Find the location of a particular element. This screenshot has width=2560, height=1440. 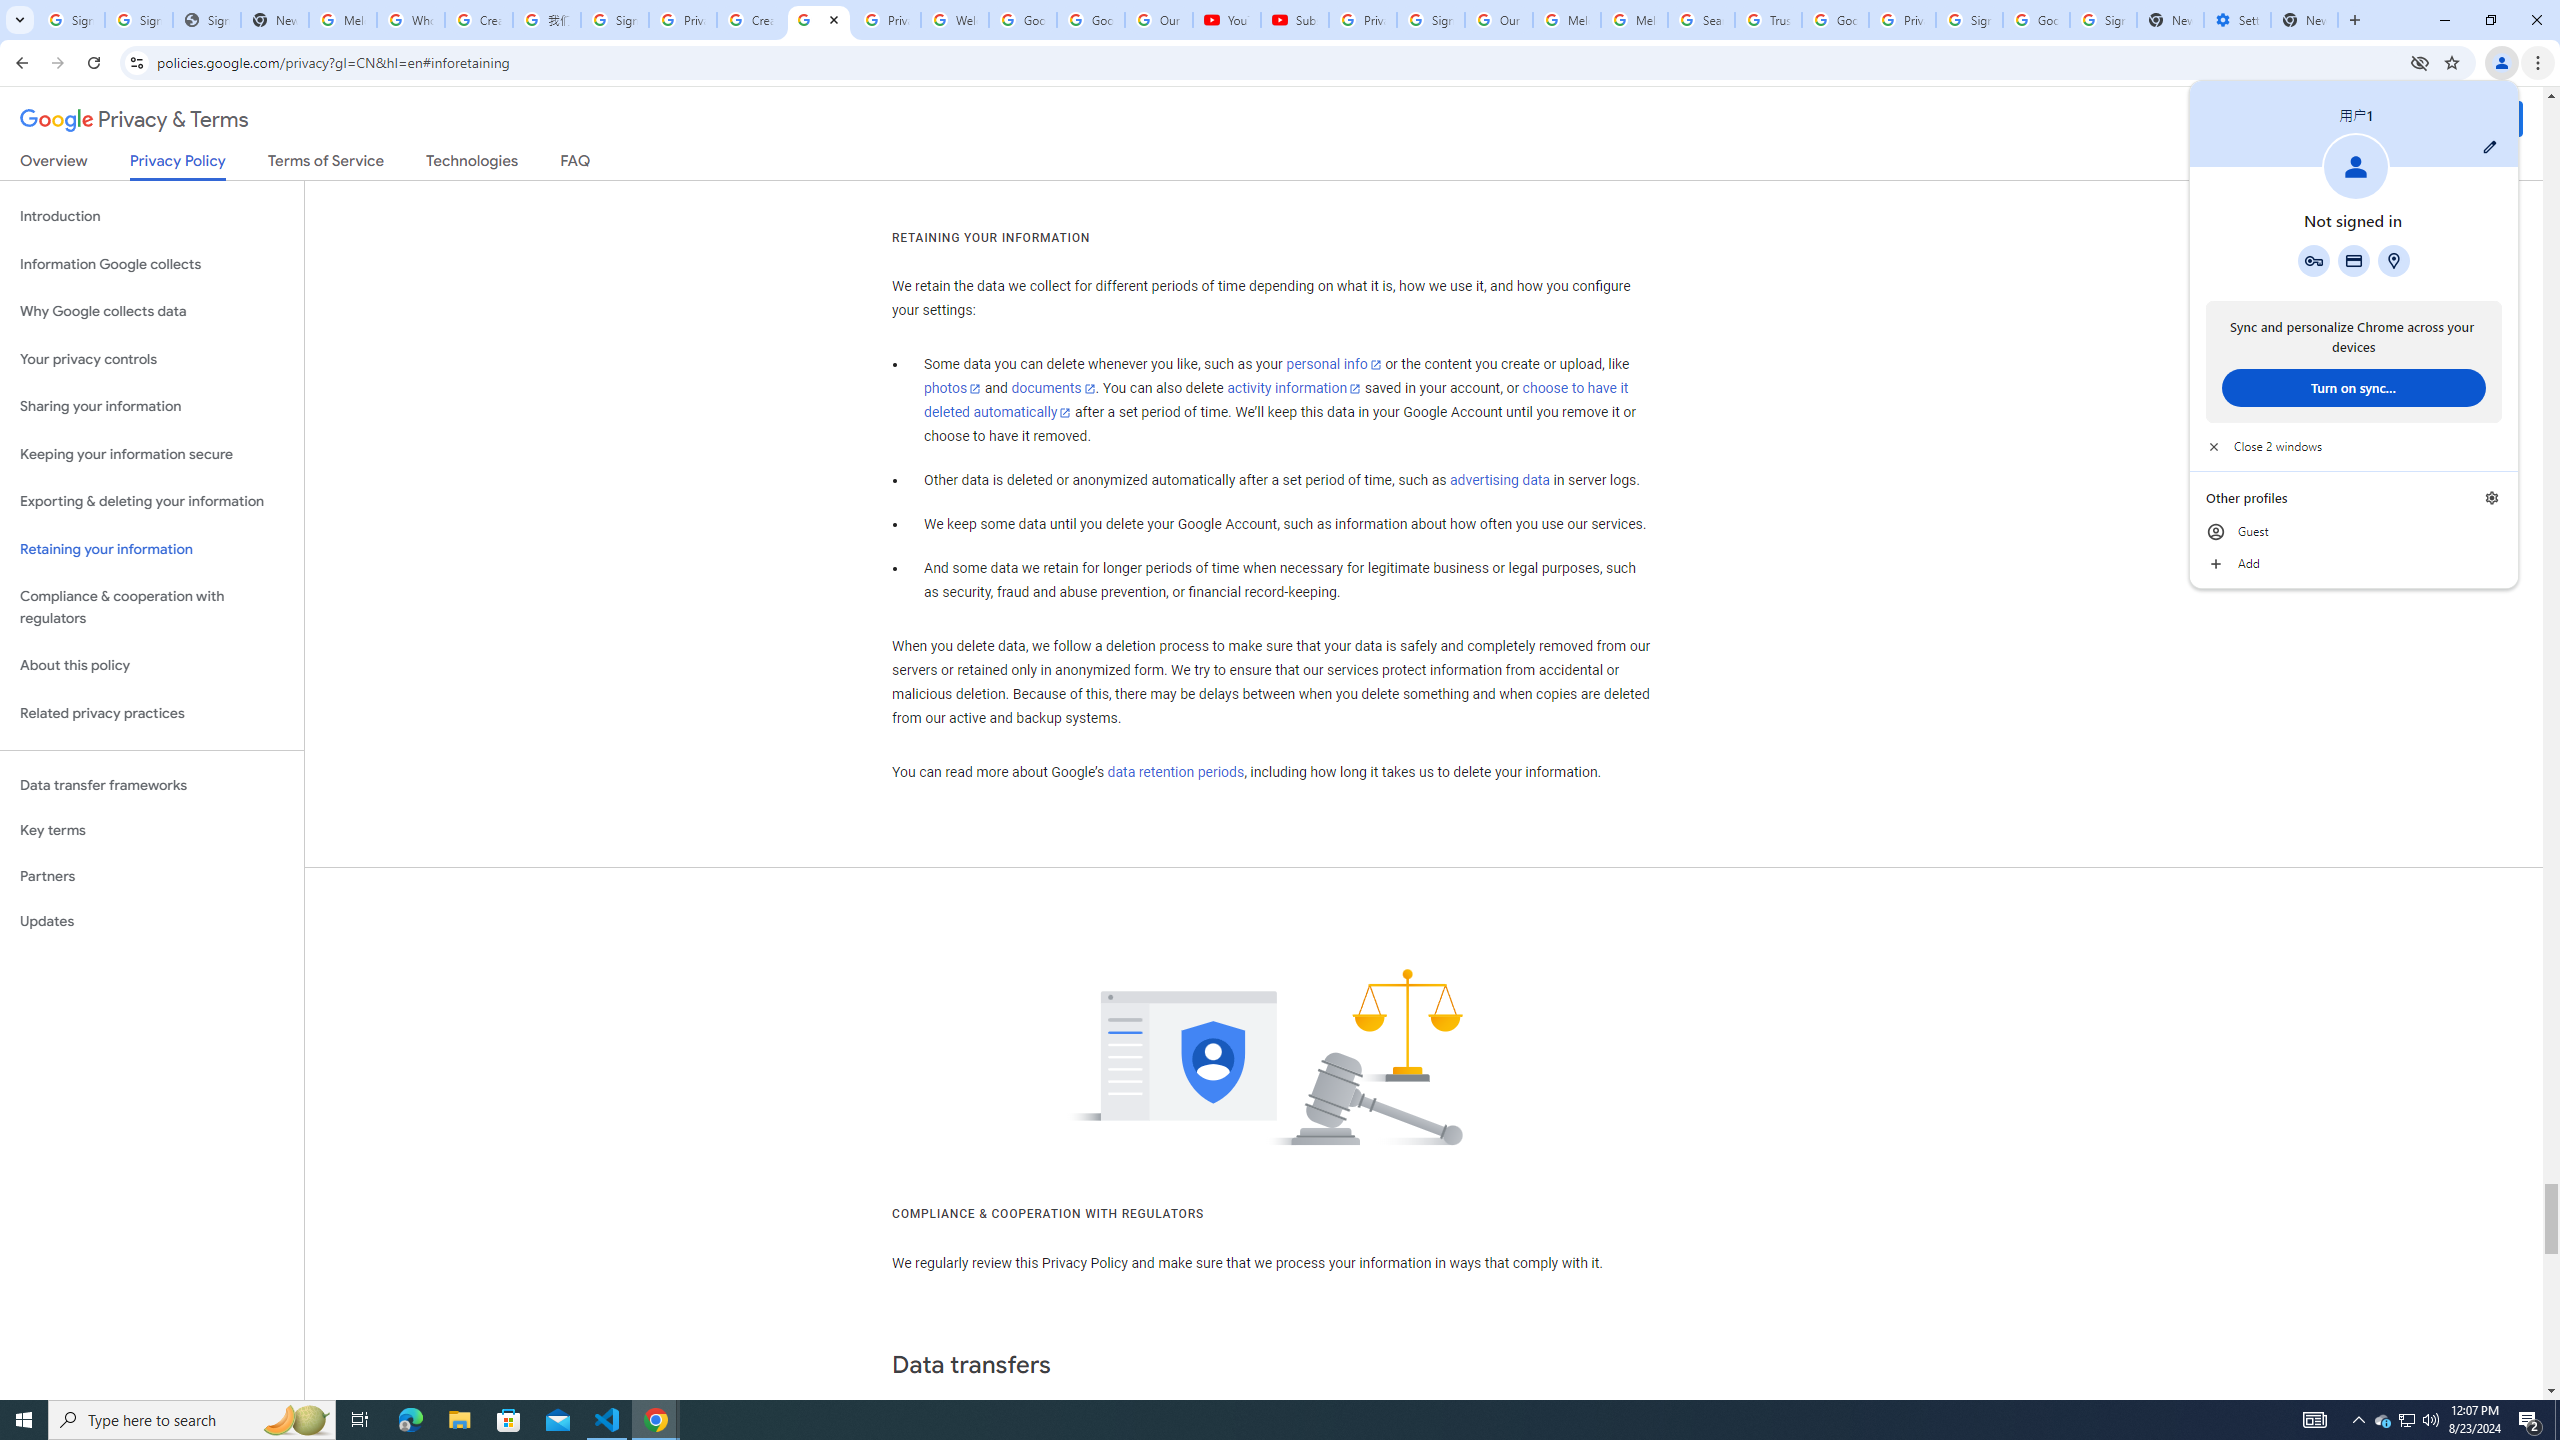

Q2790: 100% is located at coordinates (2430, 1420).